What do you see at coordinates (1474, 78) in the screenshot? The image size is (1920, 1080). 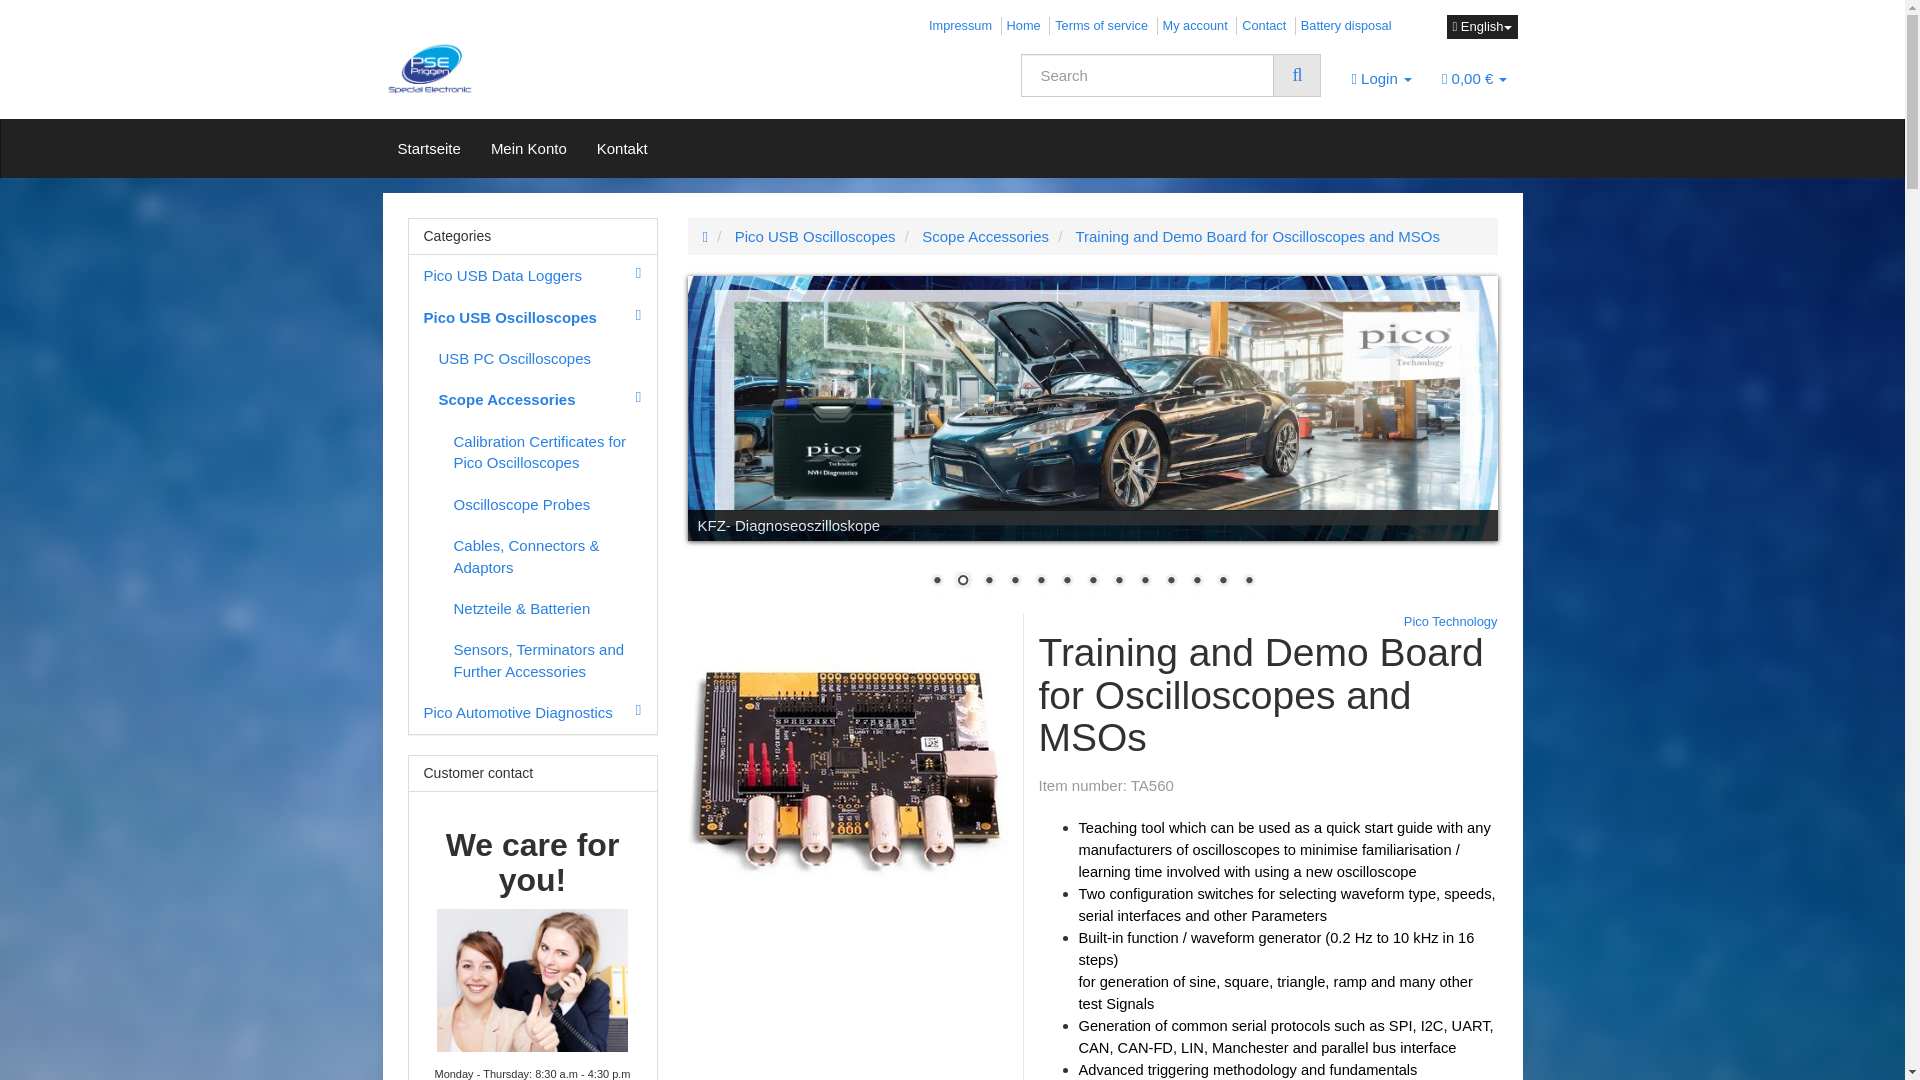 I see `Basket` at bounding box center [1474, 78].